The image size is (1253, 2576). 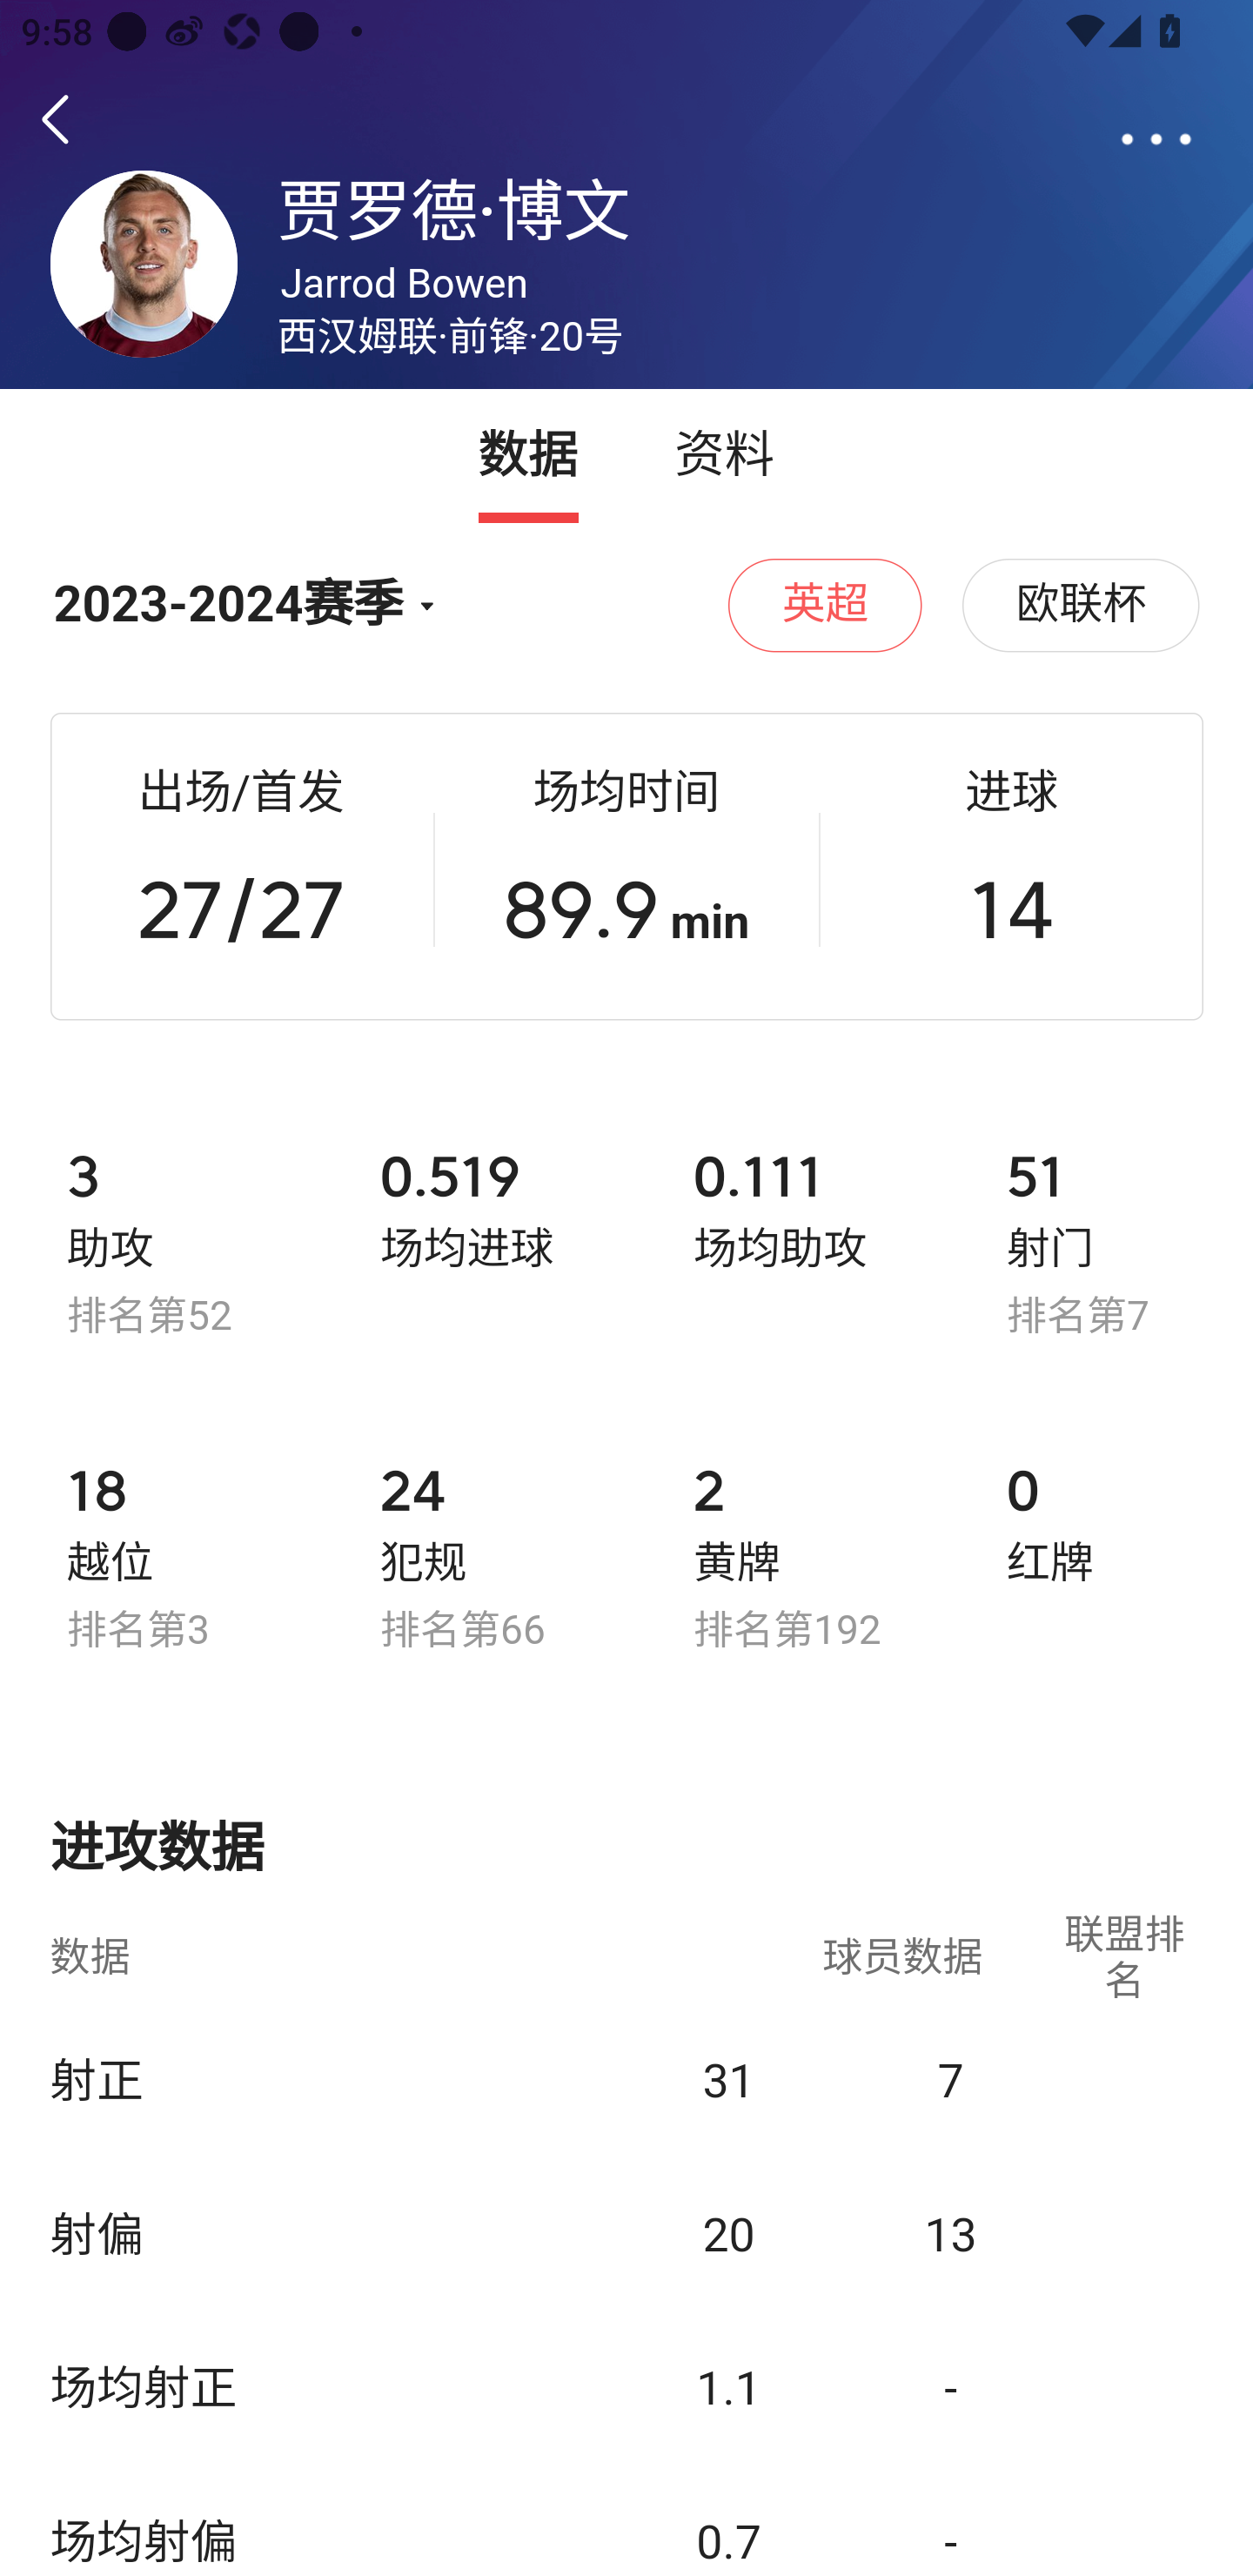 What do you see at coordinates (724, 456) in the screenshot?
I see `资料` at bounding box center [724, 456].